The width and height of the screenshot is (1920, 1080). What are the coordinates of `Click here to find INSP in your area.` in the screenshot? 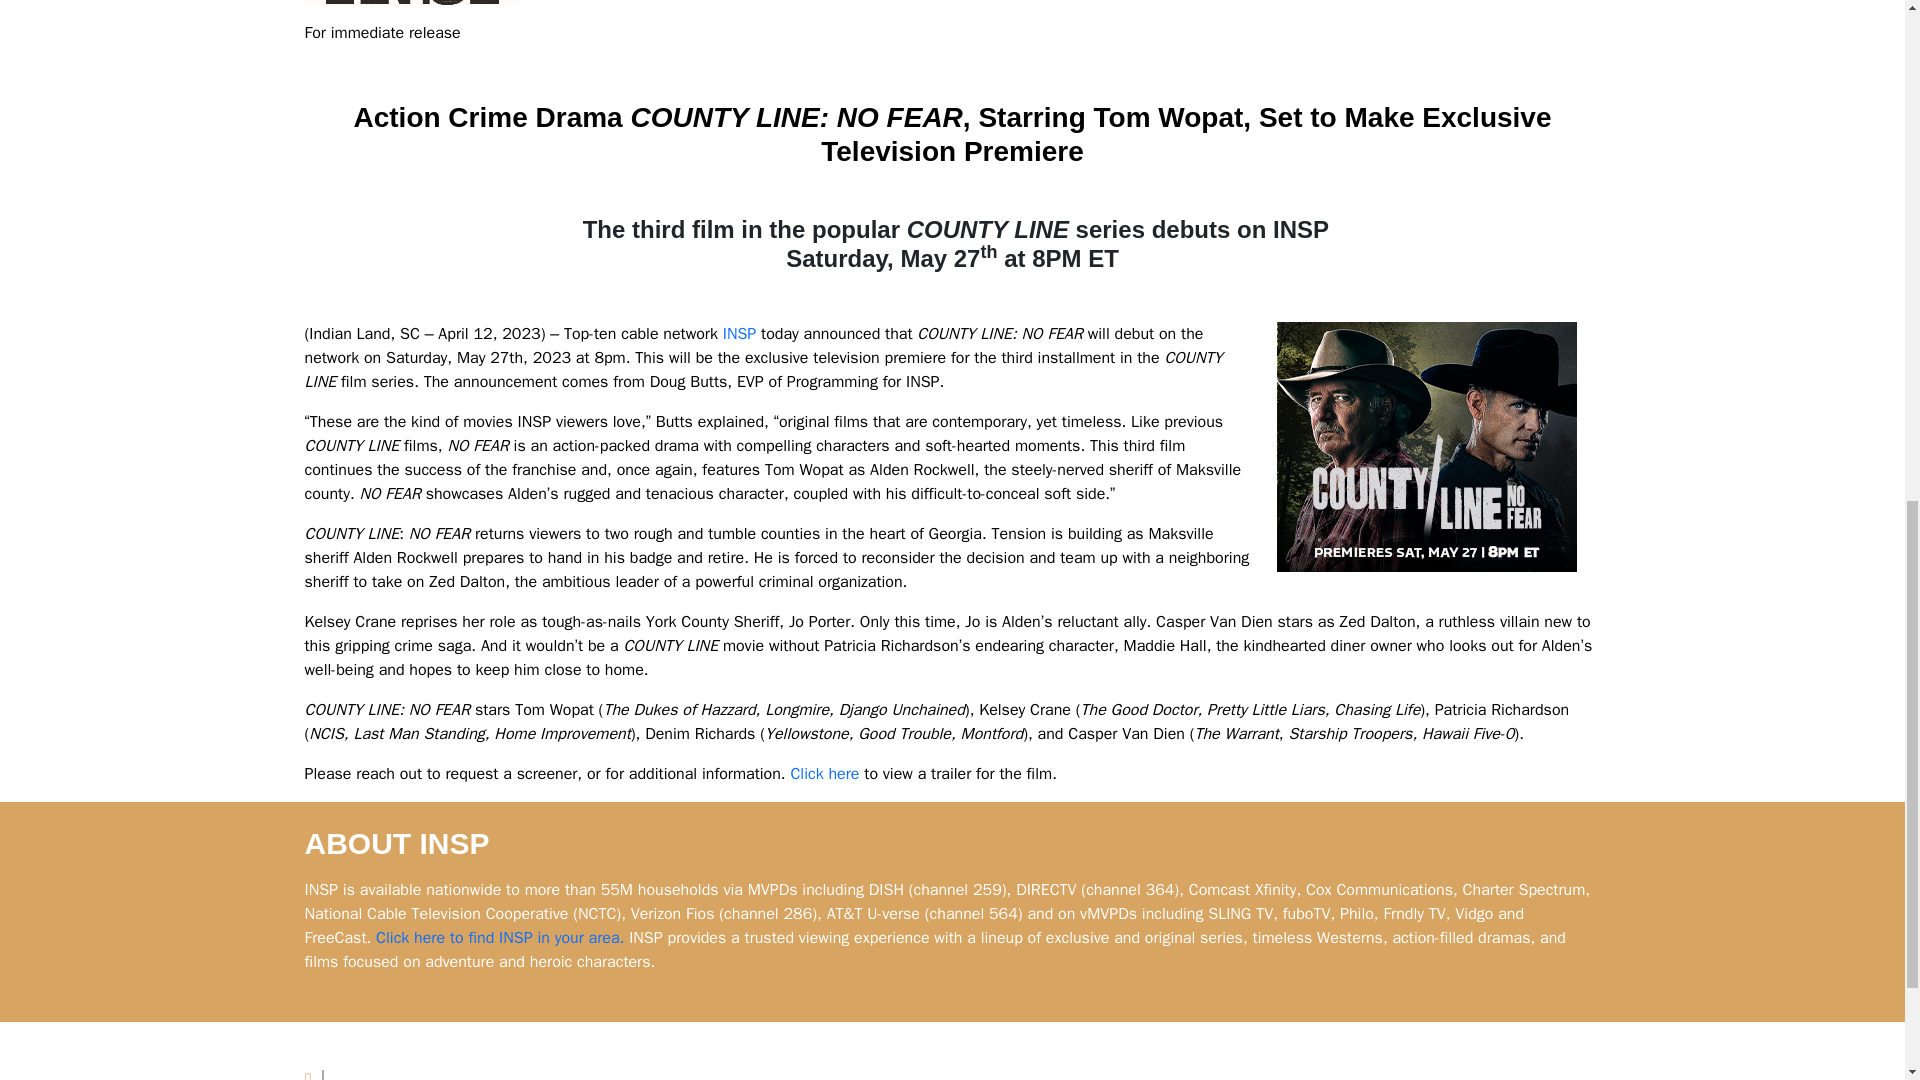 It's located at (500, 938).